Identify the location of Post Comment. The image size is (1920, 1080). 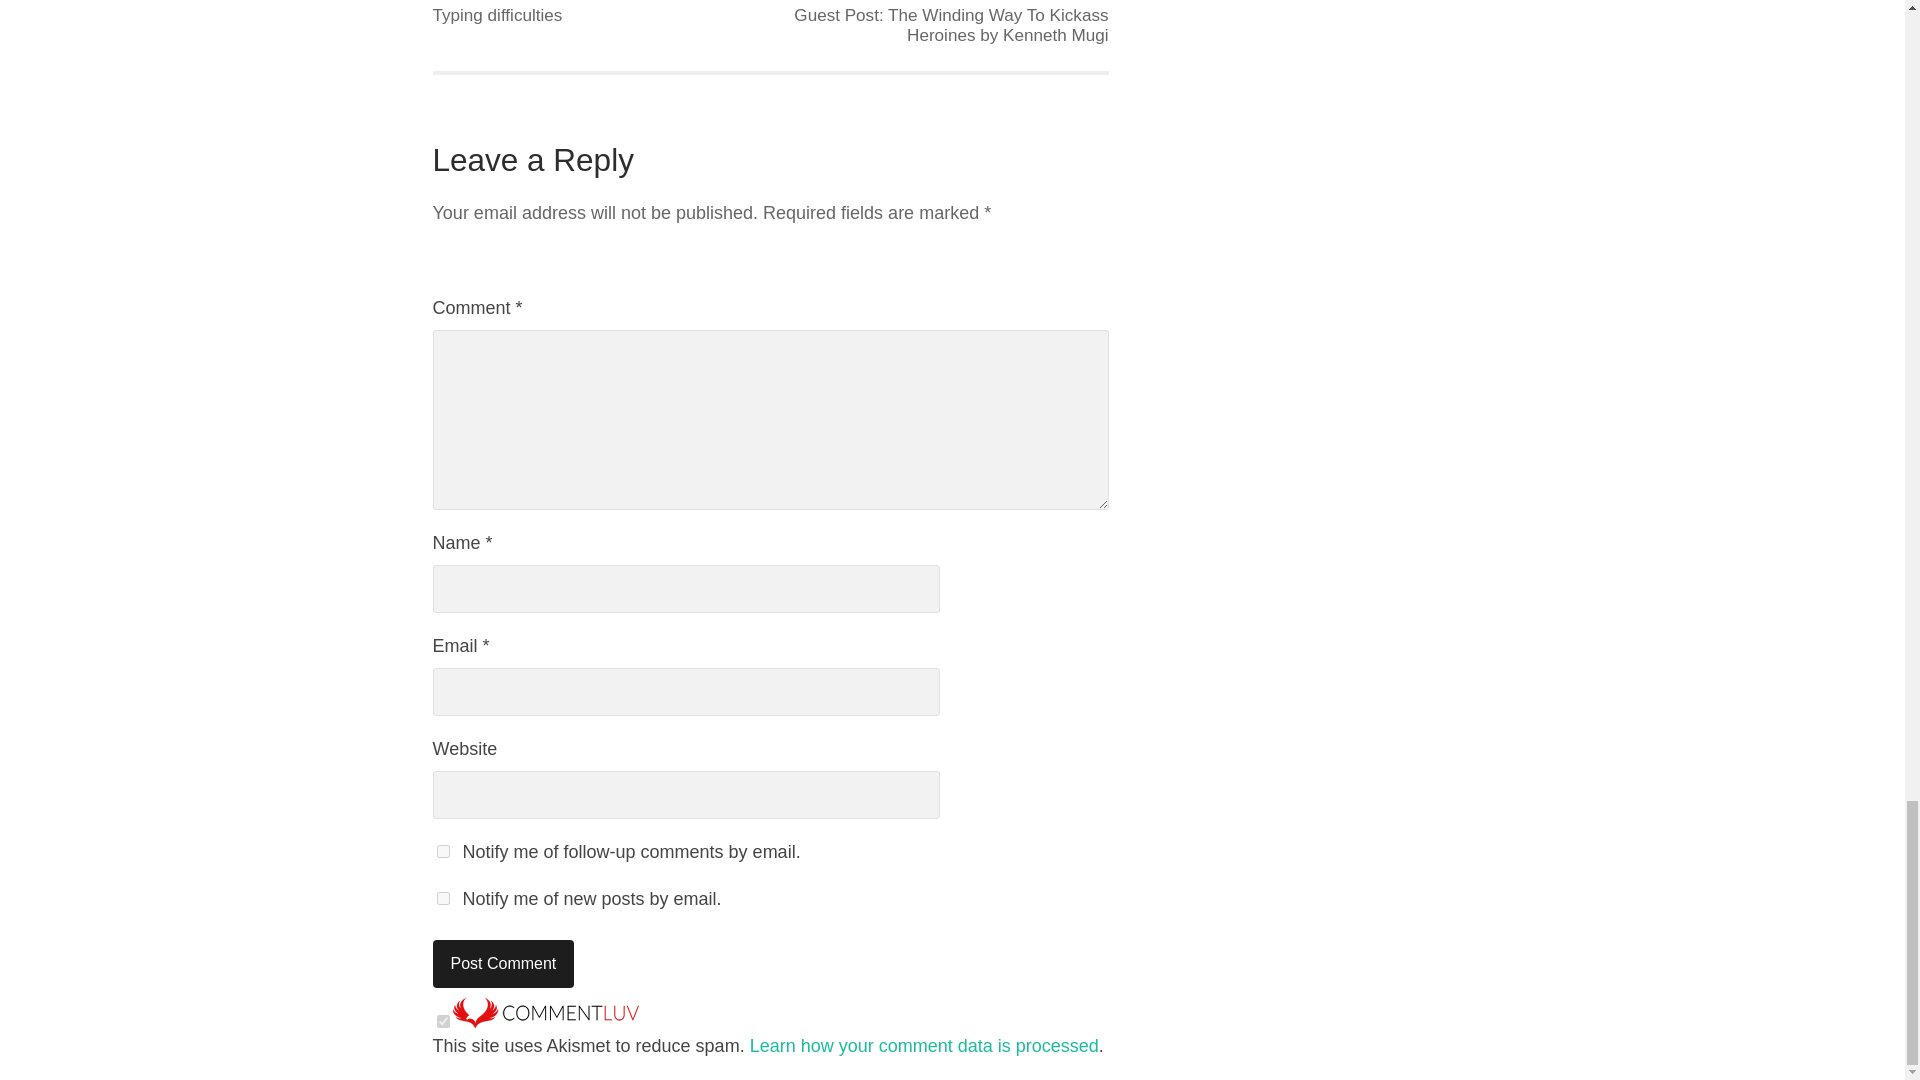
(503, 964).